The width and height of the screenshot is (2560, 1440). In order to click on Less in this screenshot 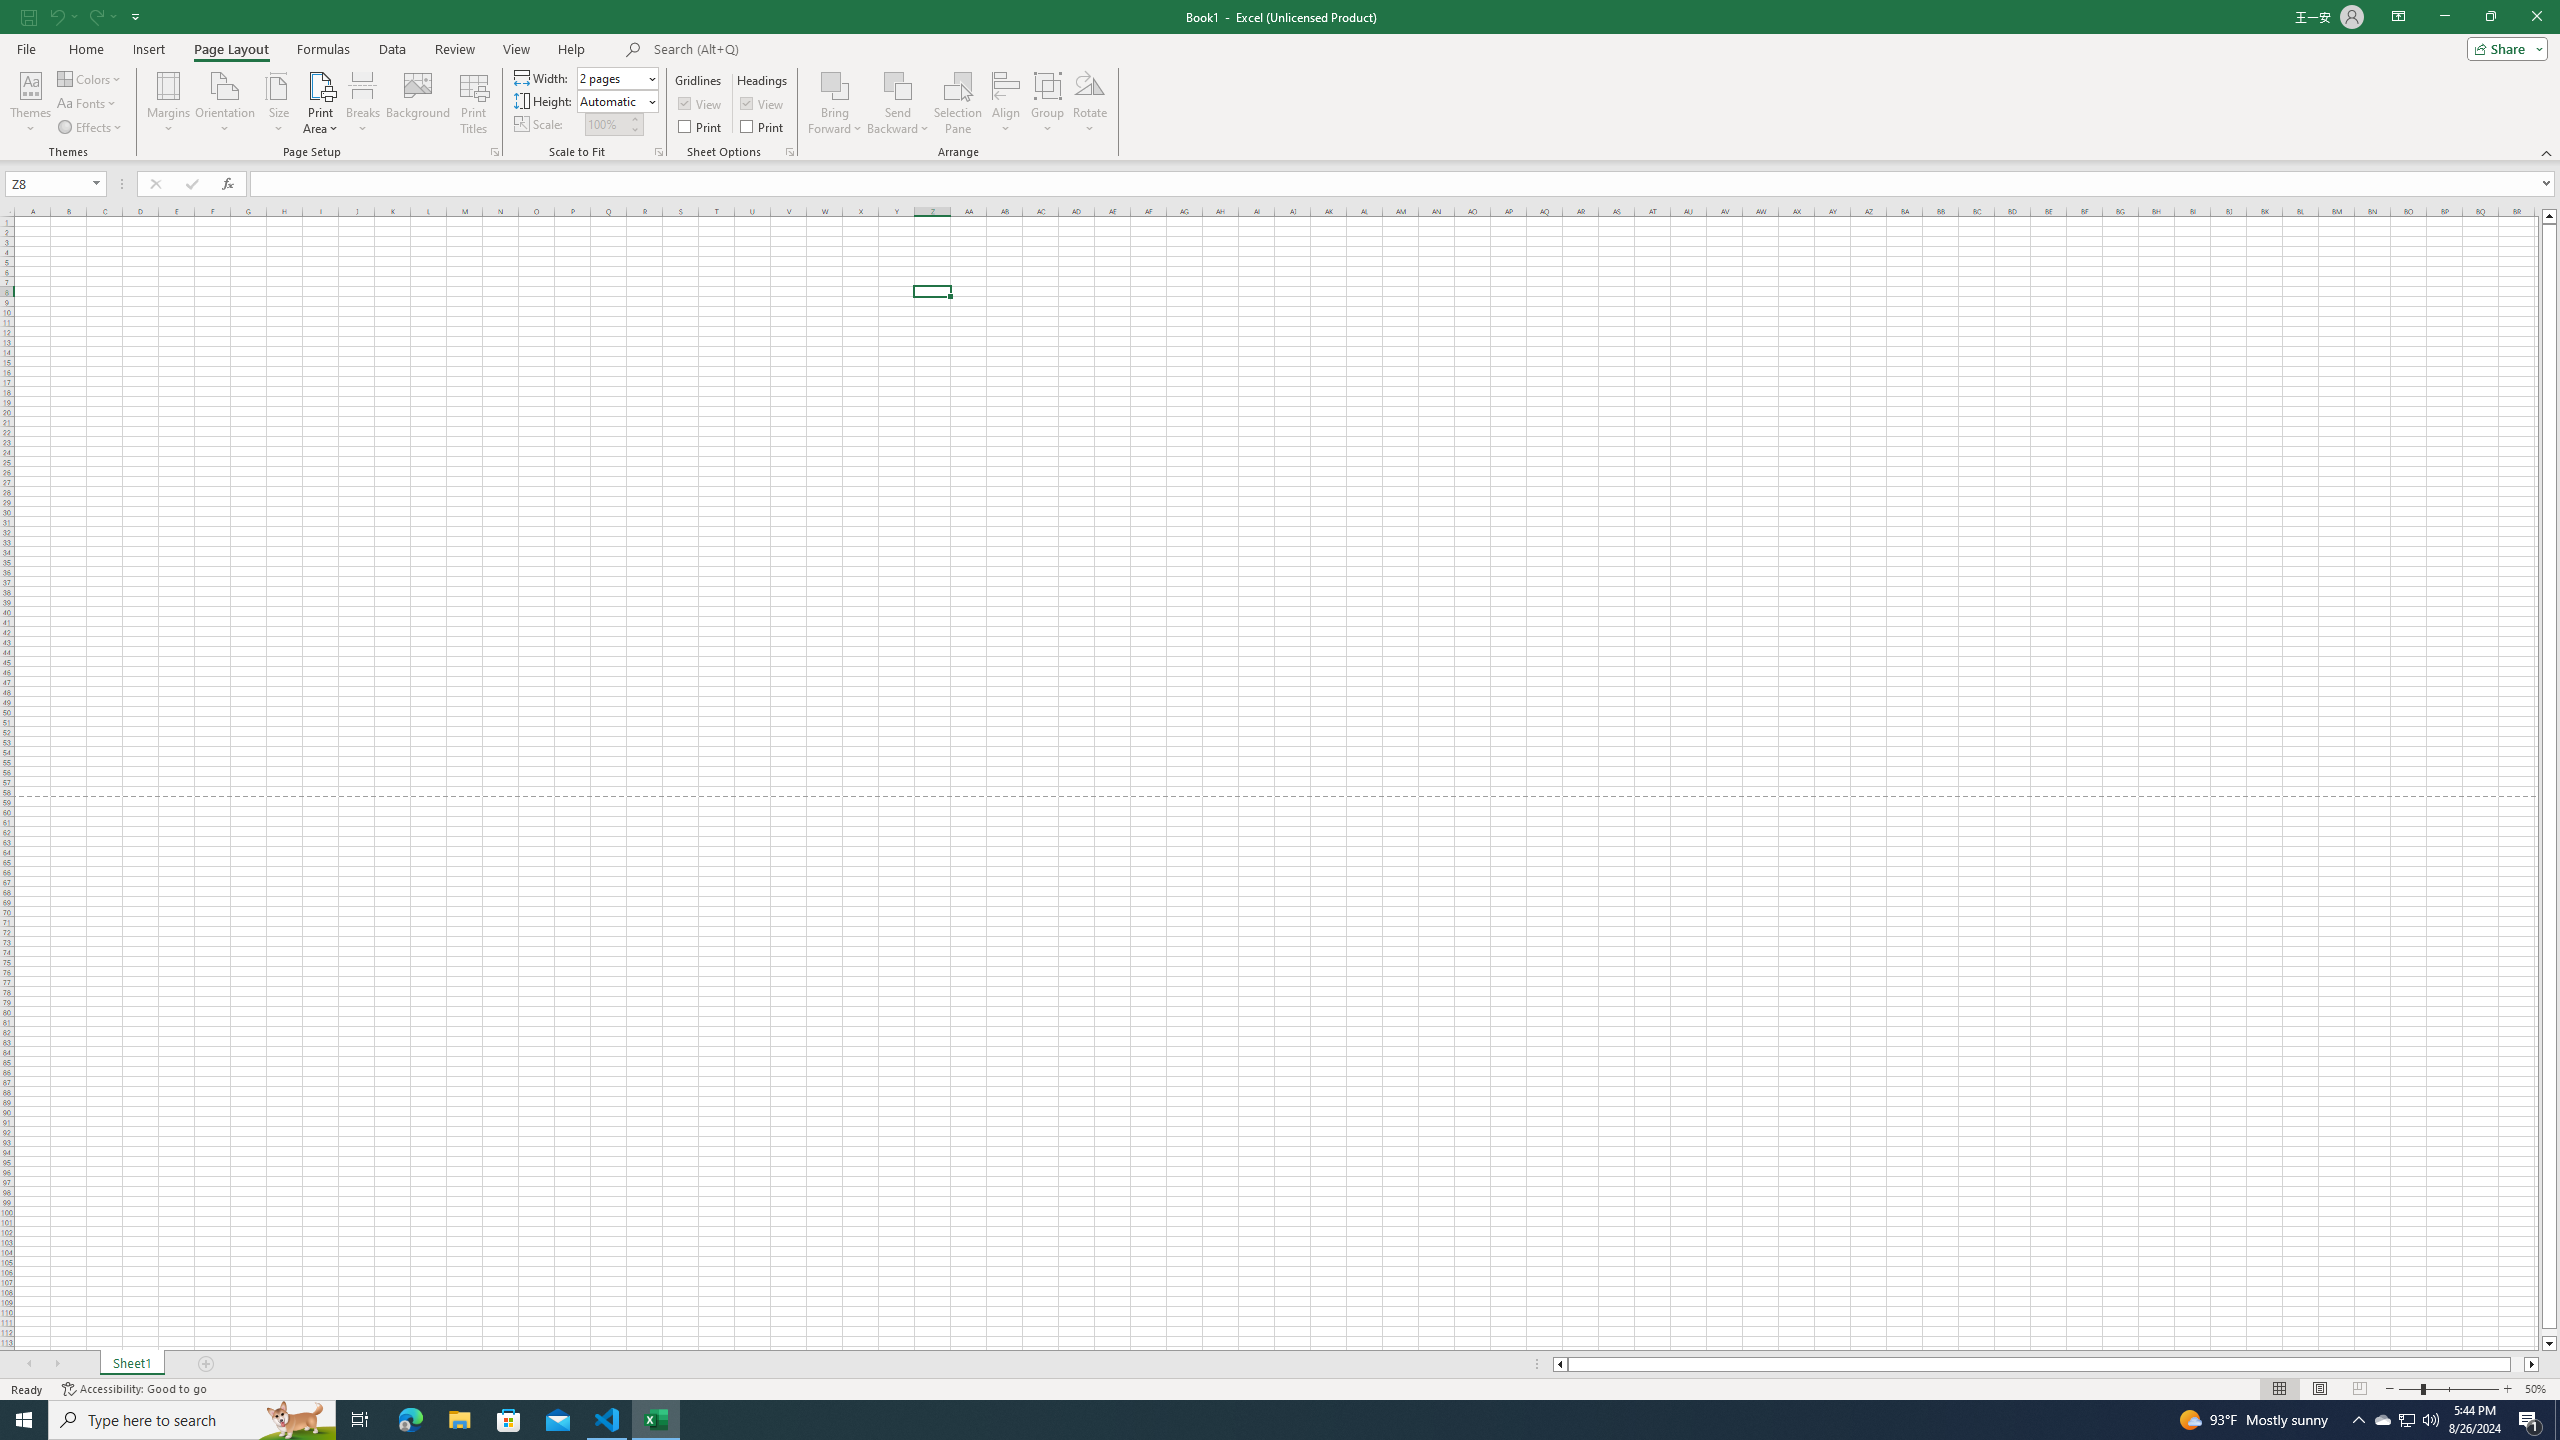, I will do `click(634, 129)`.